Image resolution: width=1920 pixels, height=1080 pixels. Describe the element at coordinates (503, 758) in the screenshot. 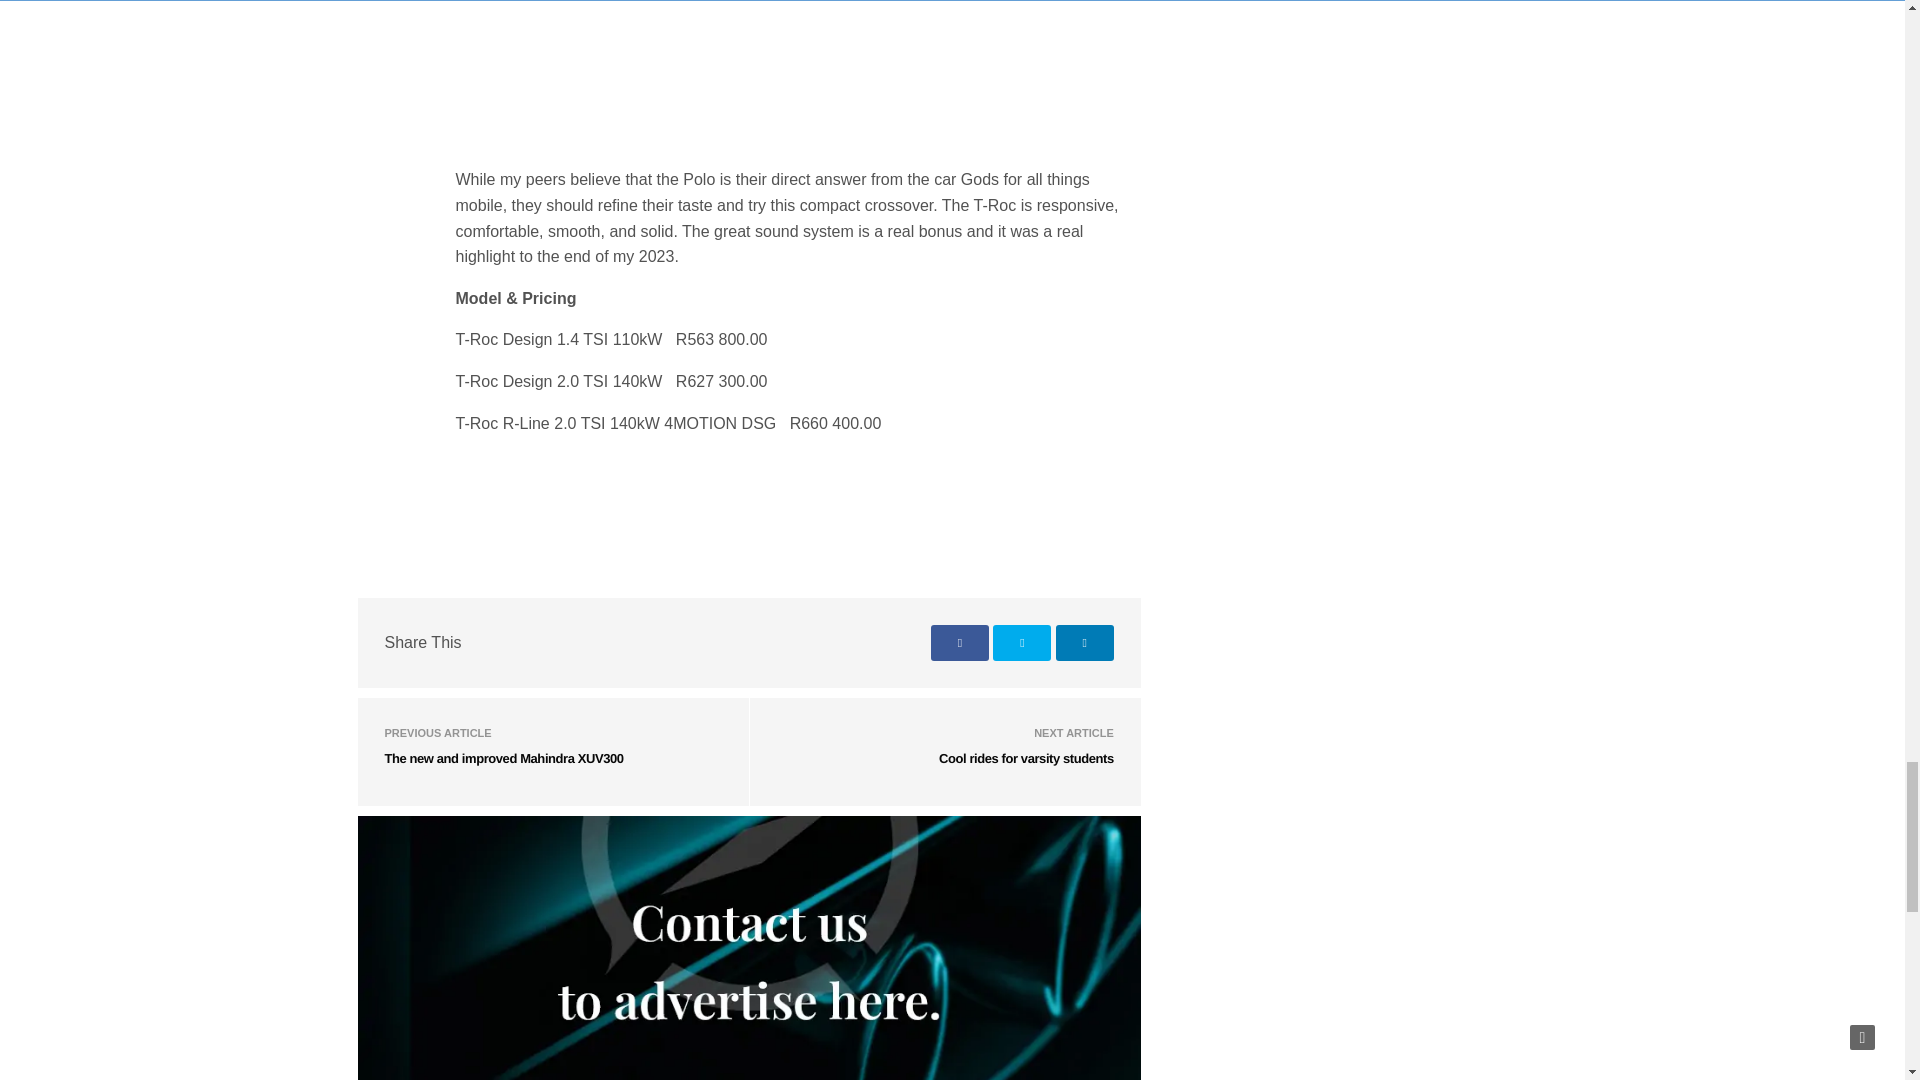

I see `The new and improved Mahindra XUV300` at that location.